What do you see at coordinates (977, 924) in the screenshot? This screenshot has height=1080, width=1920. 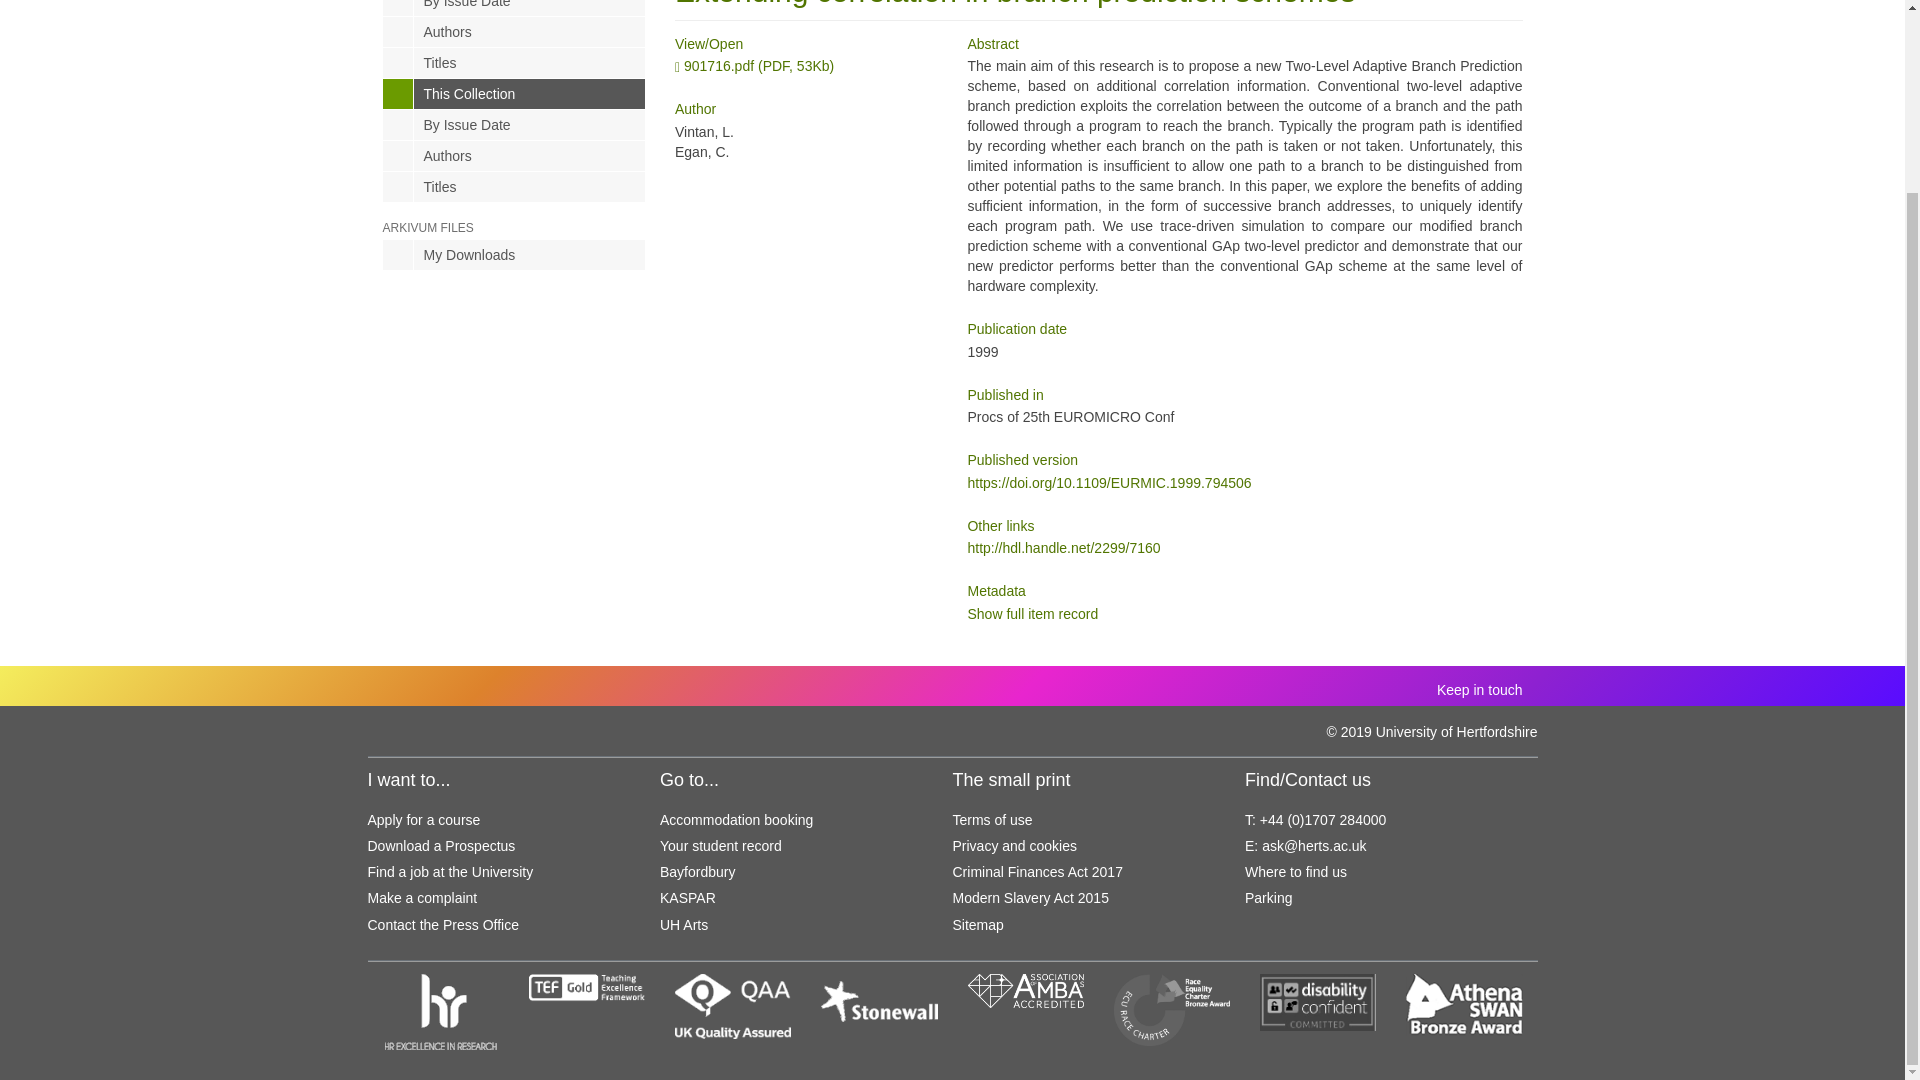 I see `Sitemap` at bounding box center [977, 924].